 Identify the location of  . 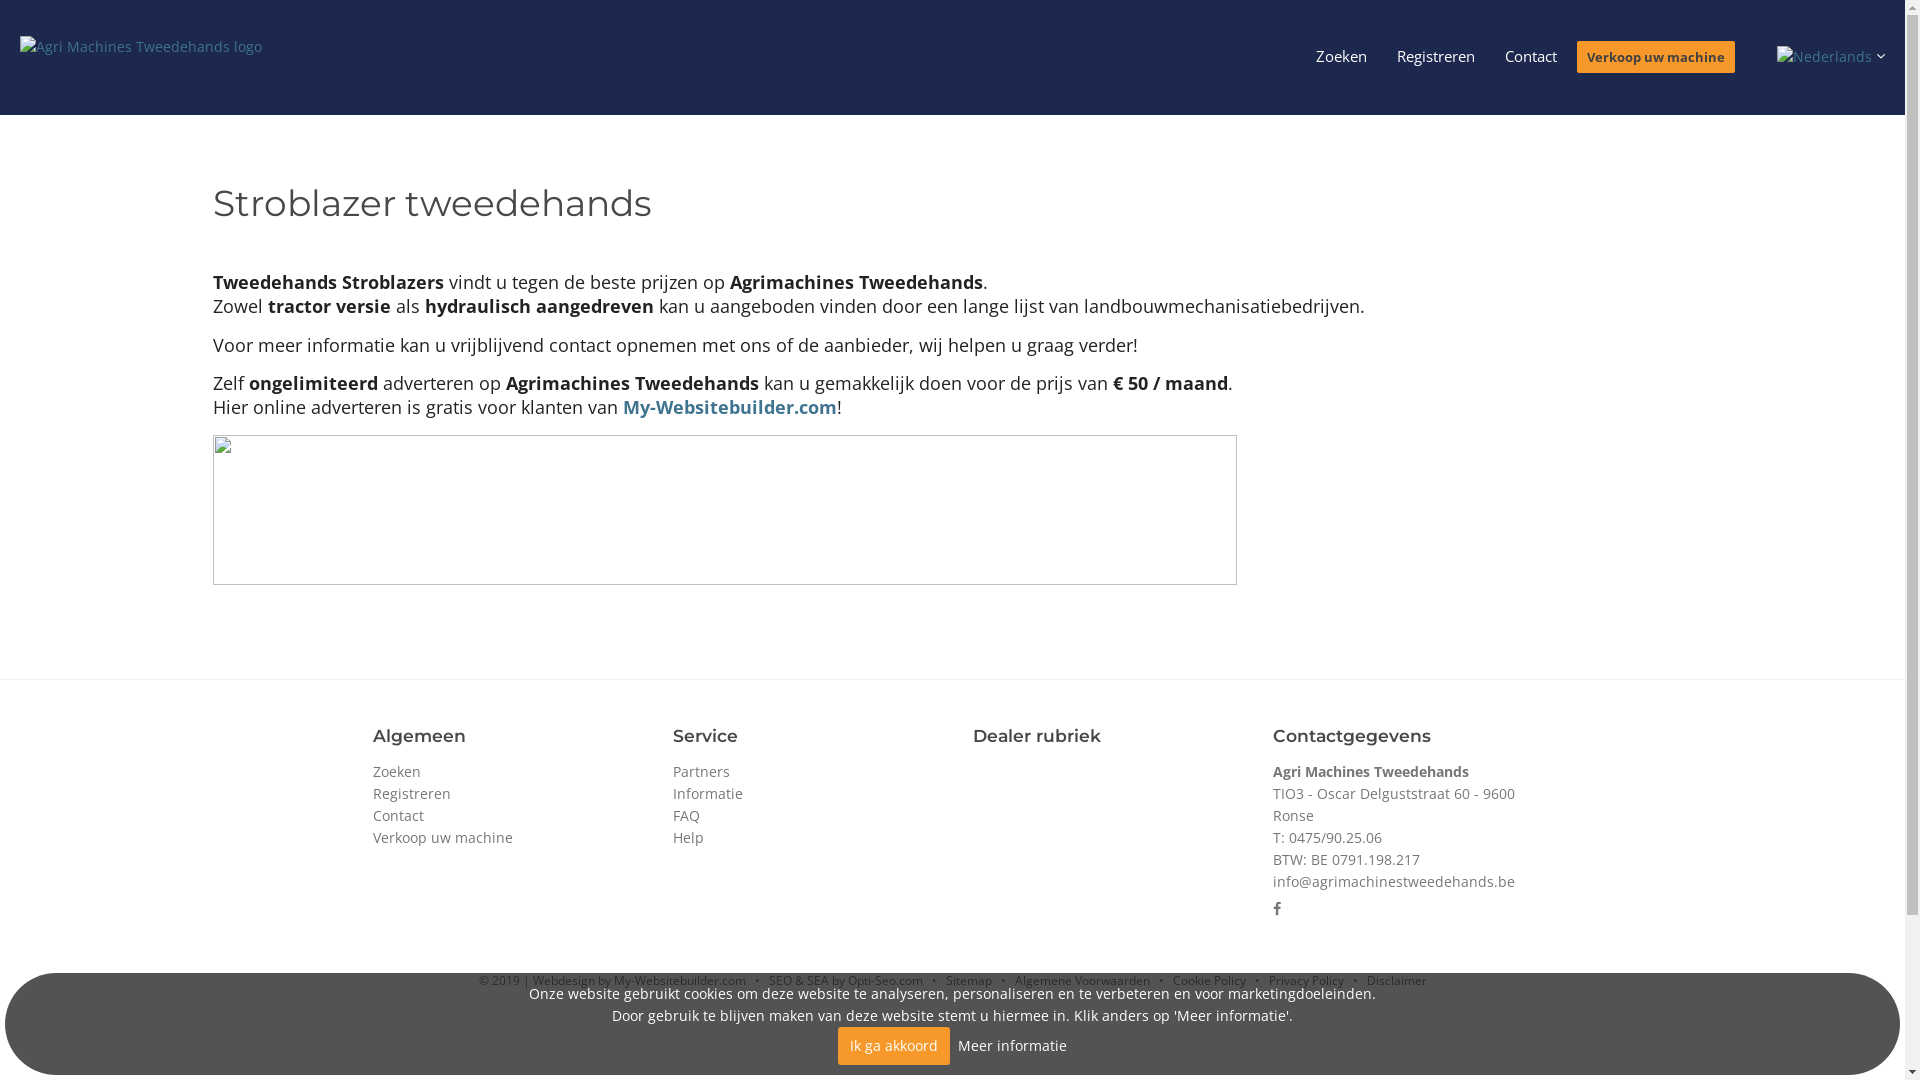
(1830, 54).